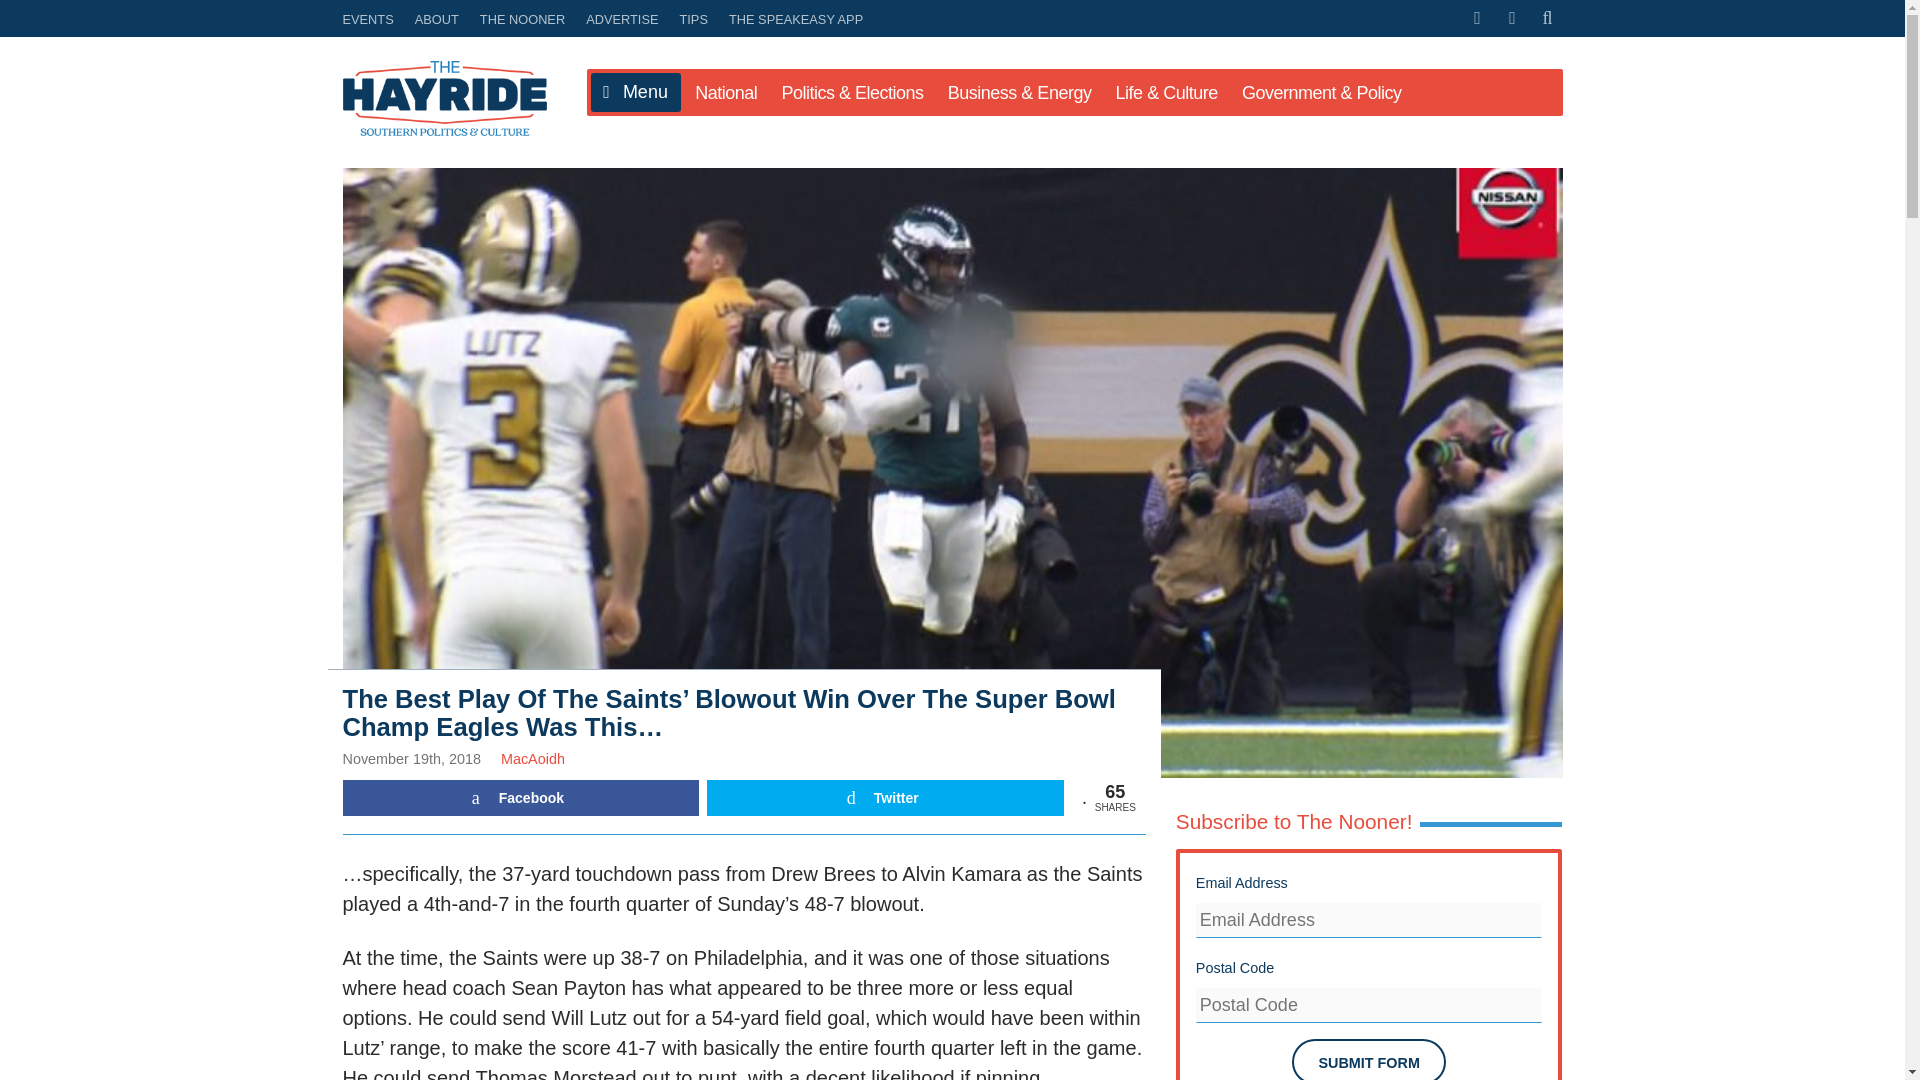 Image resolution: width=1920 pixels, height=1080 pixels. Describe the element at coordinates (884, 798) in the screenshot. I see `Share on Twitter` at that location.